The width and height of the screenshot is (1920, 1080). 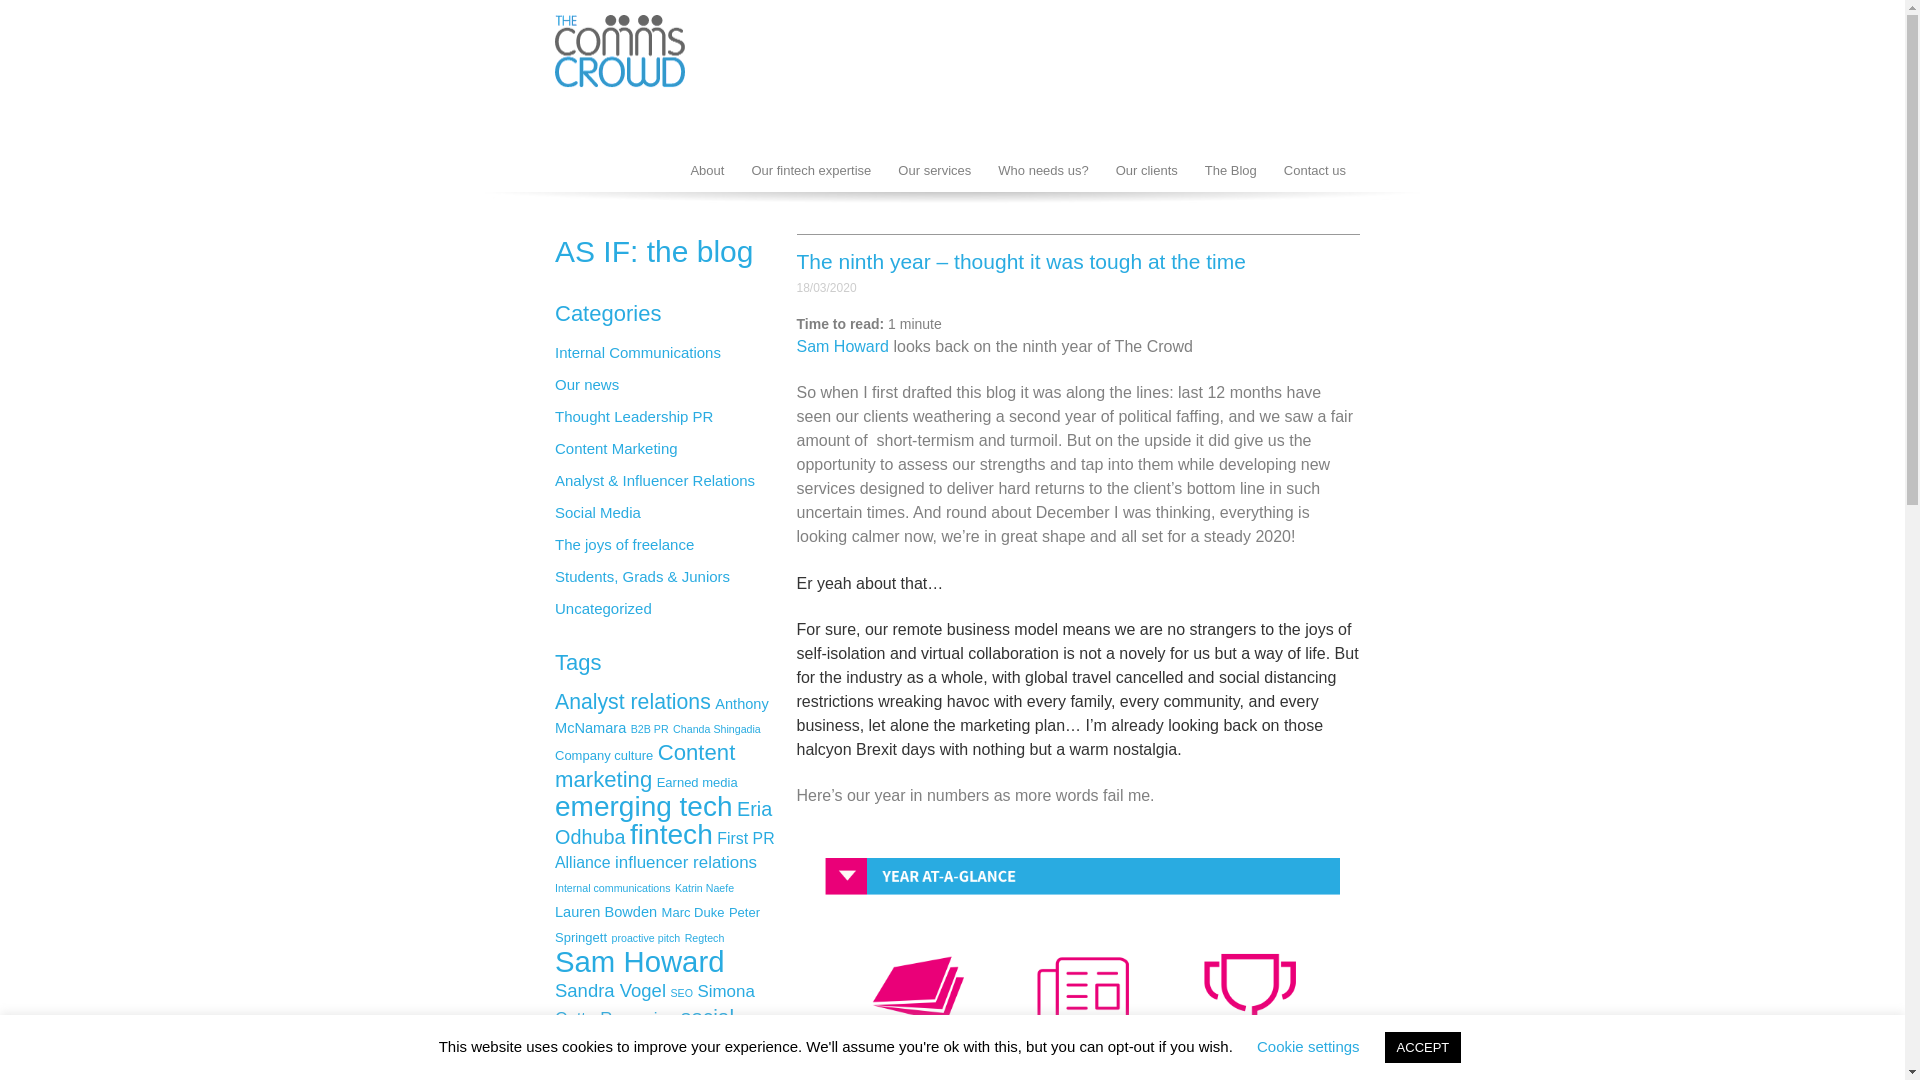 What do you see at coordinates (646, 938) in the screenshot?
I see `proactive pitch` at bounding box center [646, 938].